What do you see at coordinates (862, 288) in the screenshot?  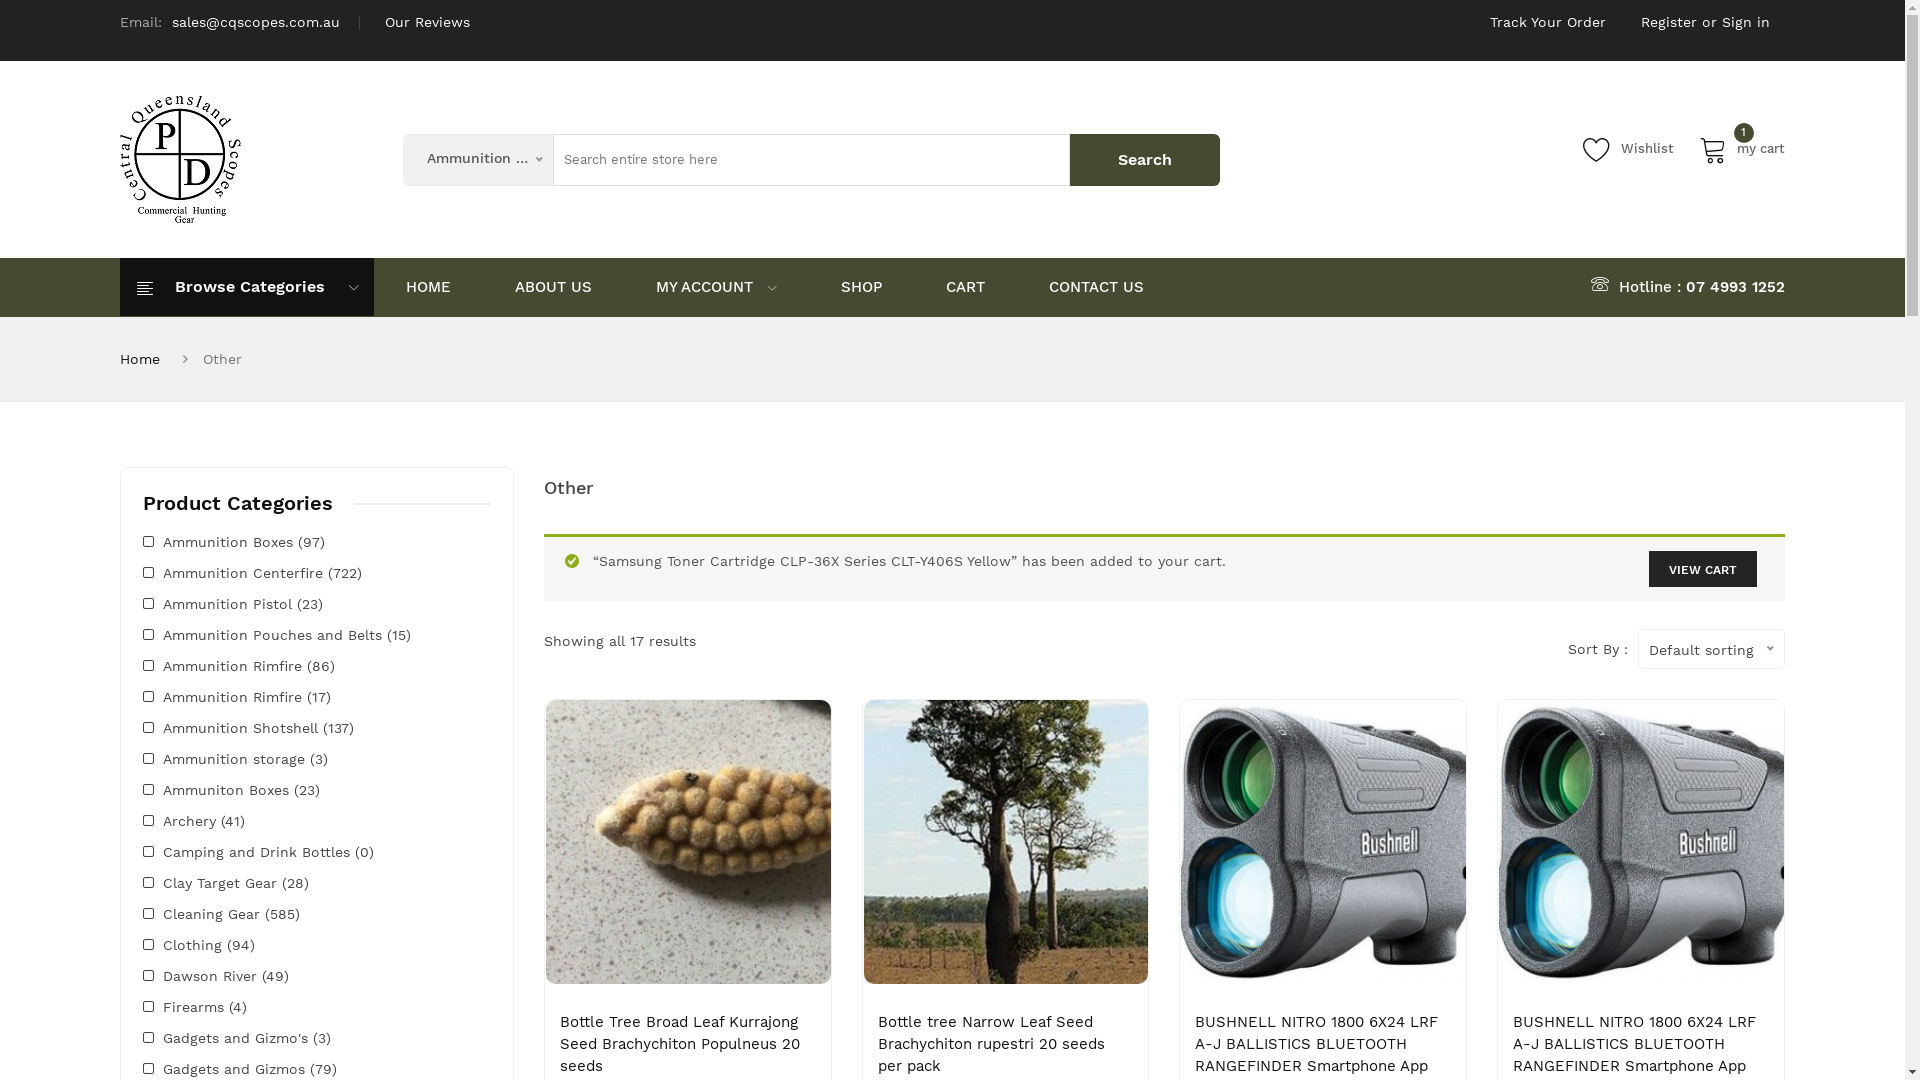 I see `SHOP` at bounding box center [862, 288].